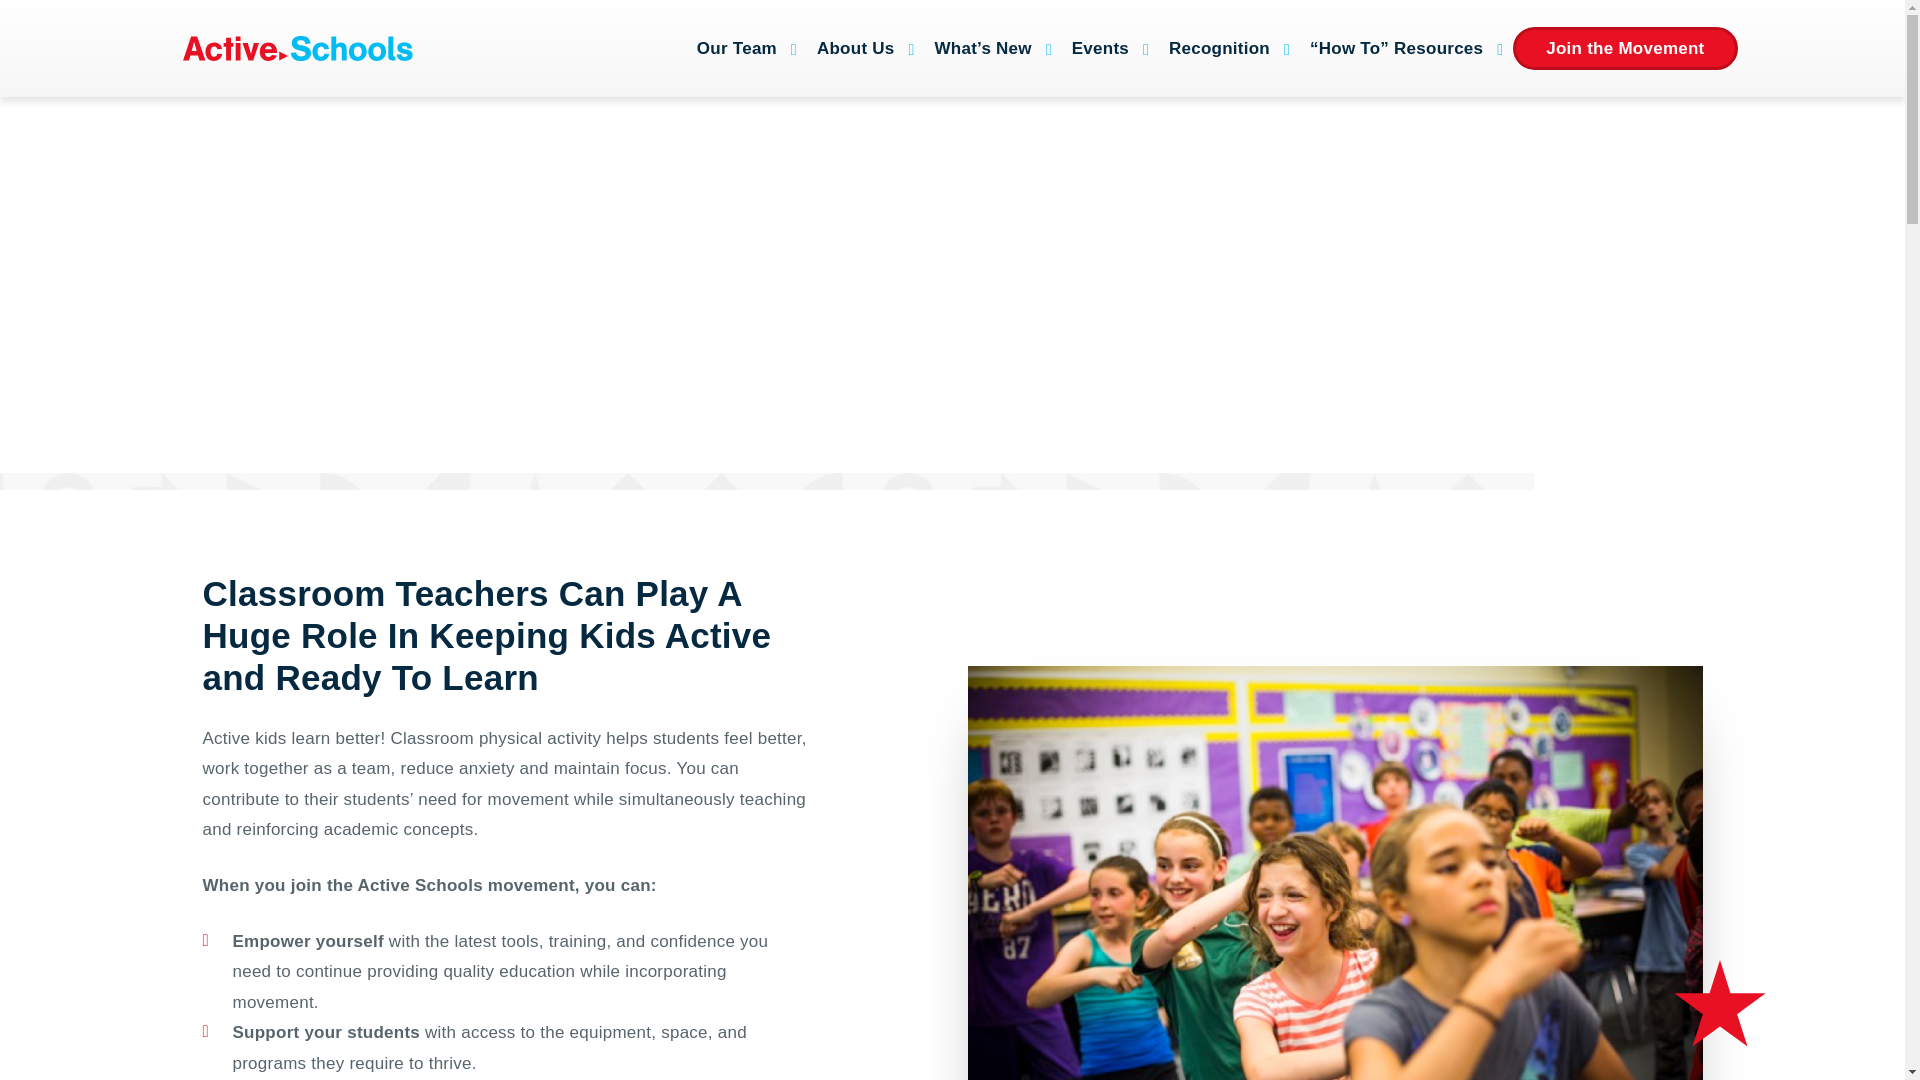 The height and width of the screenshot is (1080, 1920). I want to click on About Us, so click(860, 48).